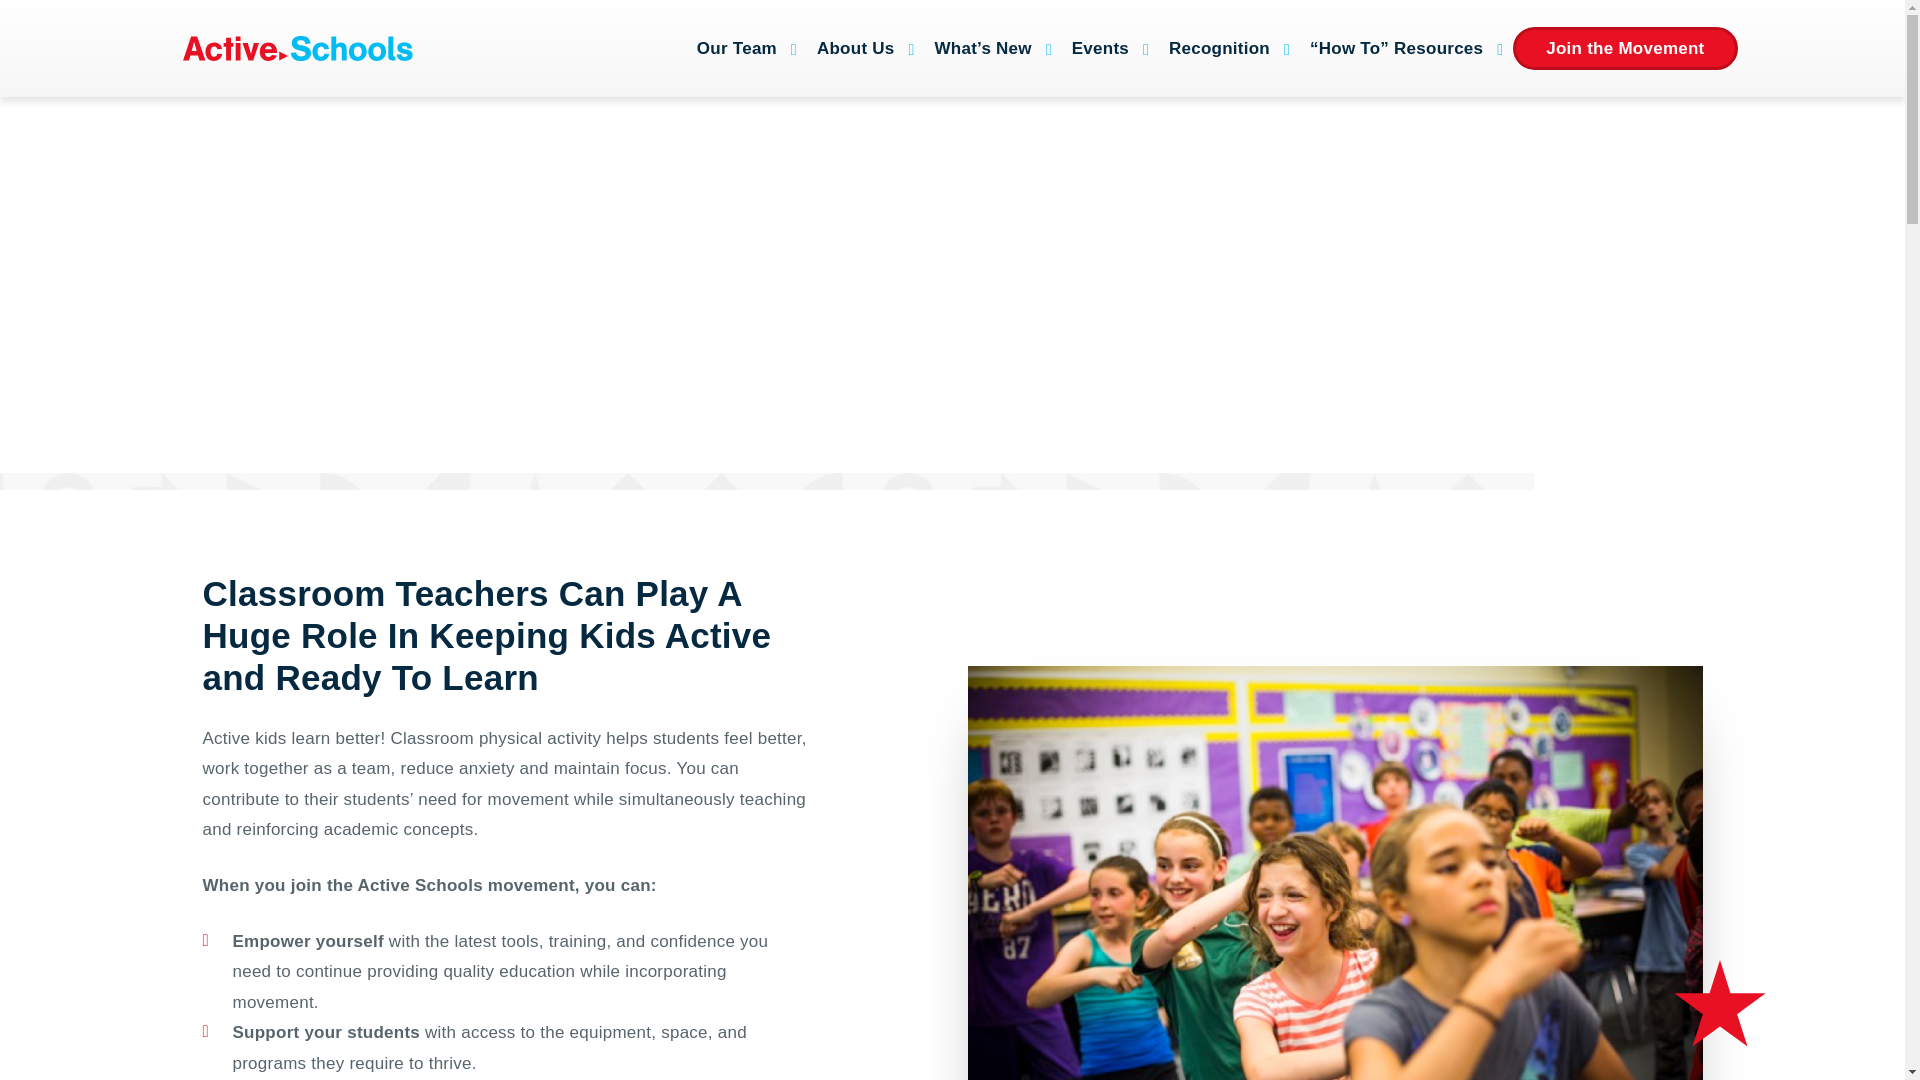 The height and width of the screenshot is (1080, 1920). I want to click on About Us, so click(860, 48).